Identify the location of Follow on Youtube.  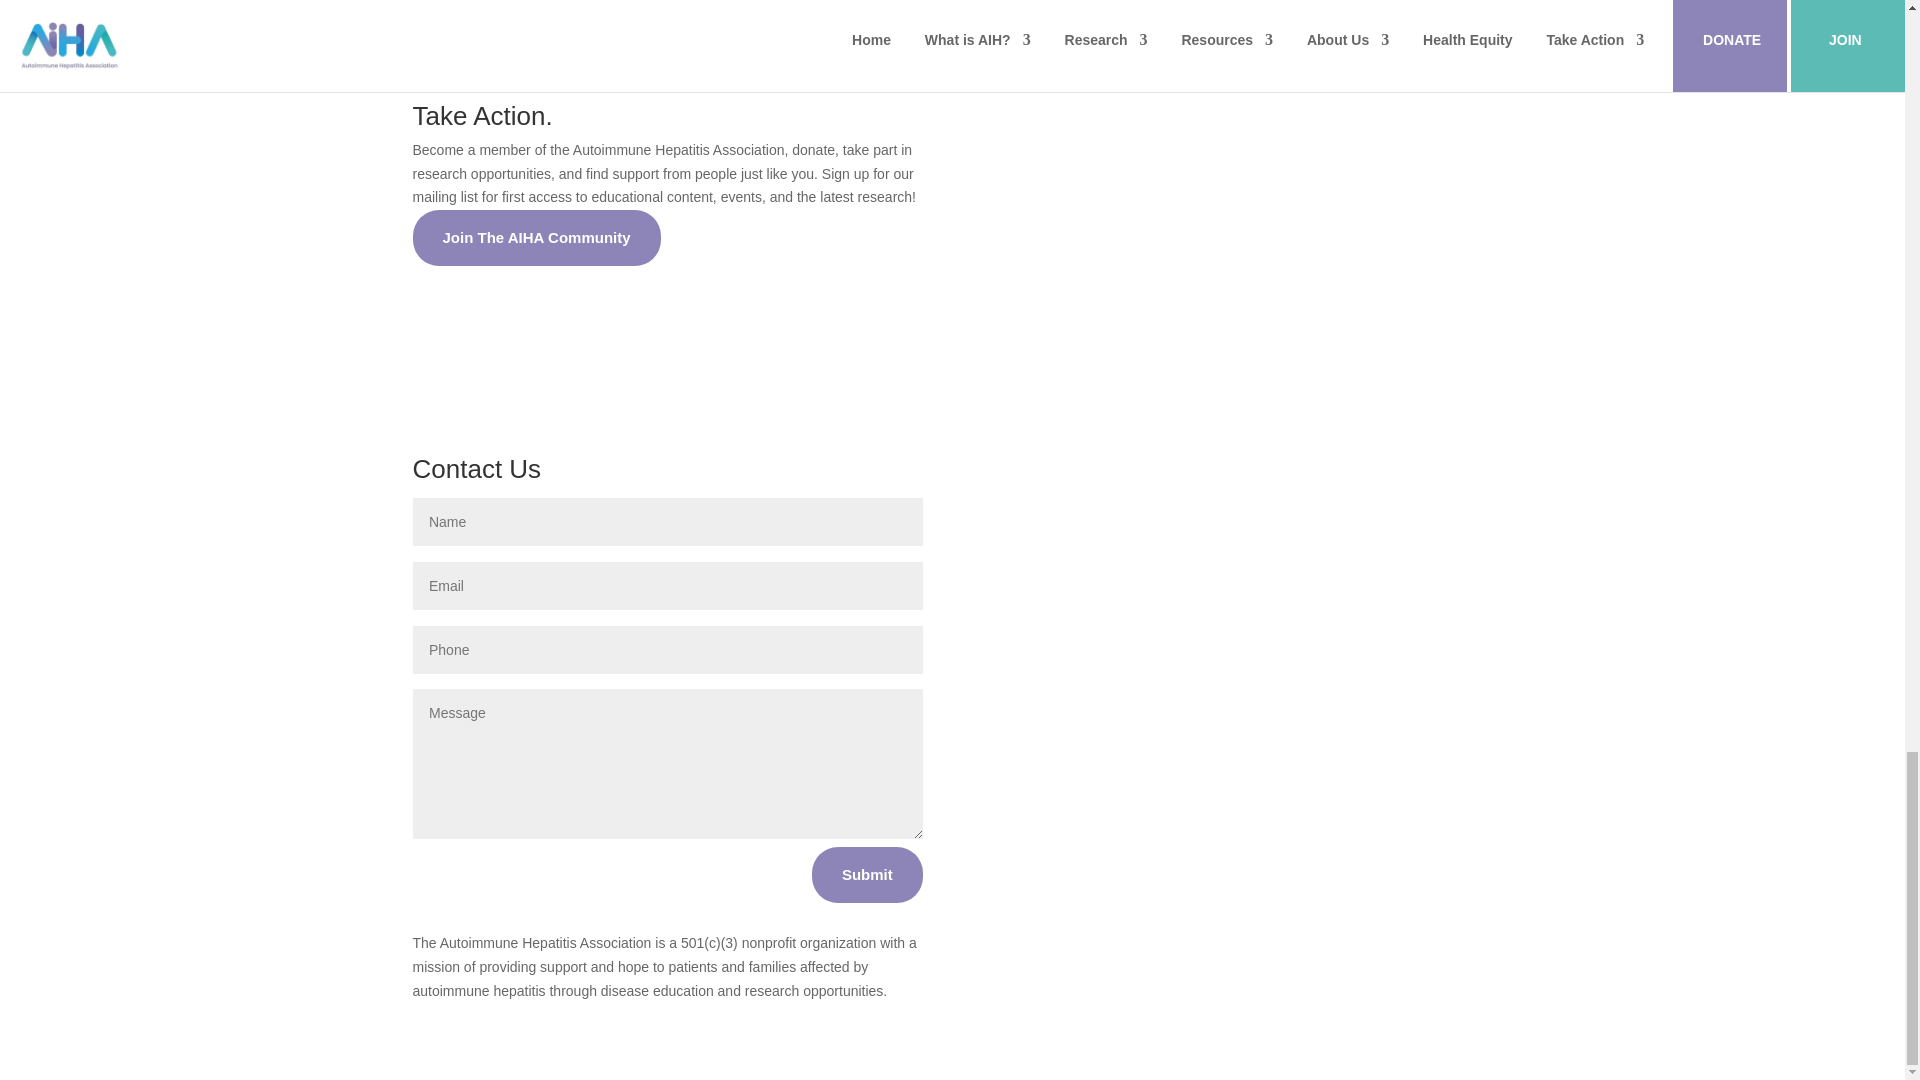
(1328, 718).